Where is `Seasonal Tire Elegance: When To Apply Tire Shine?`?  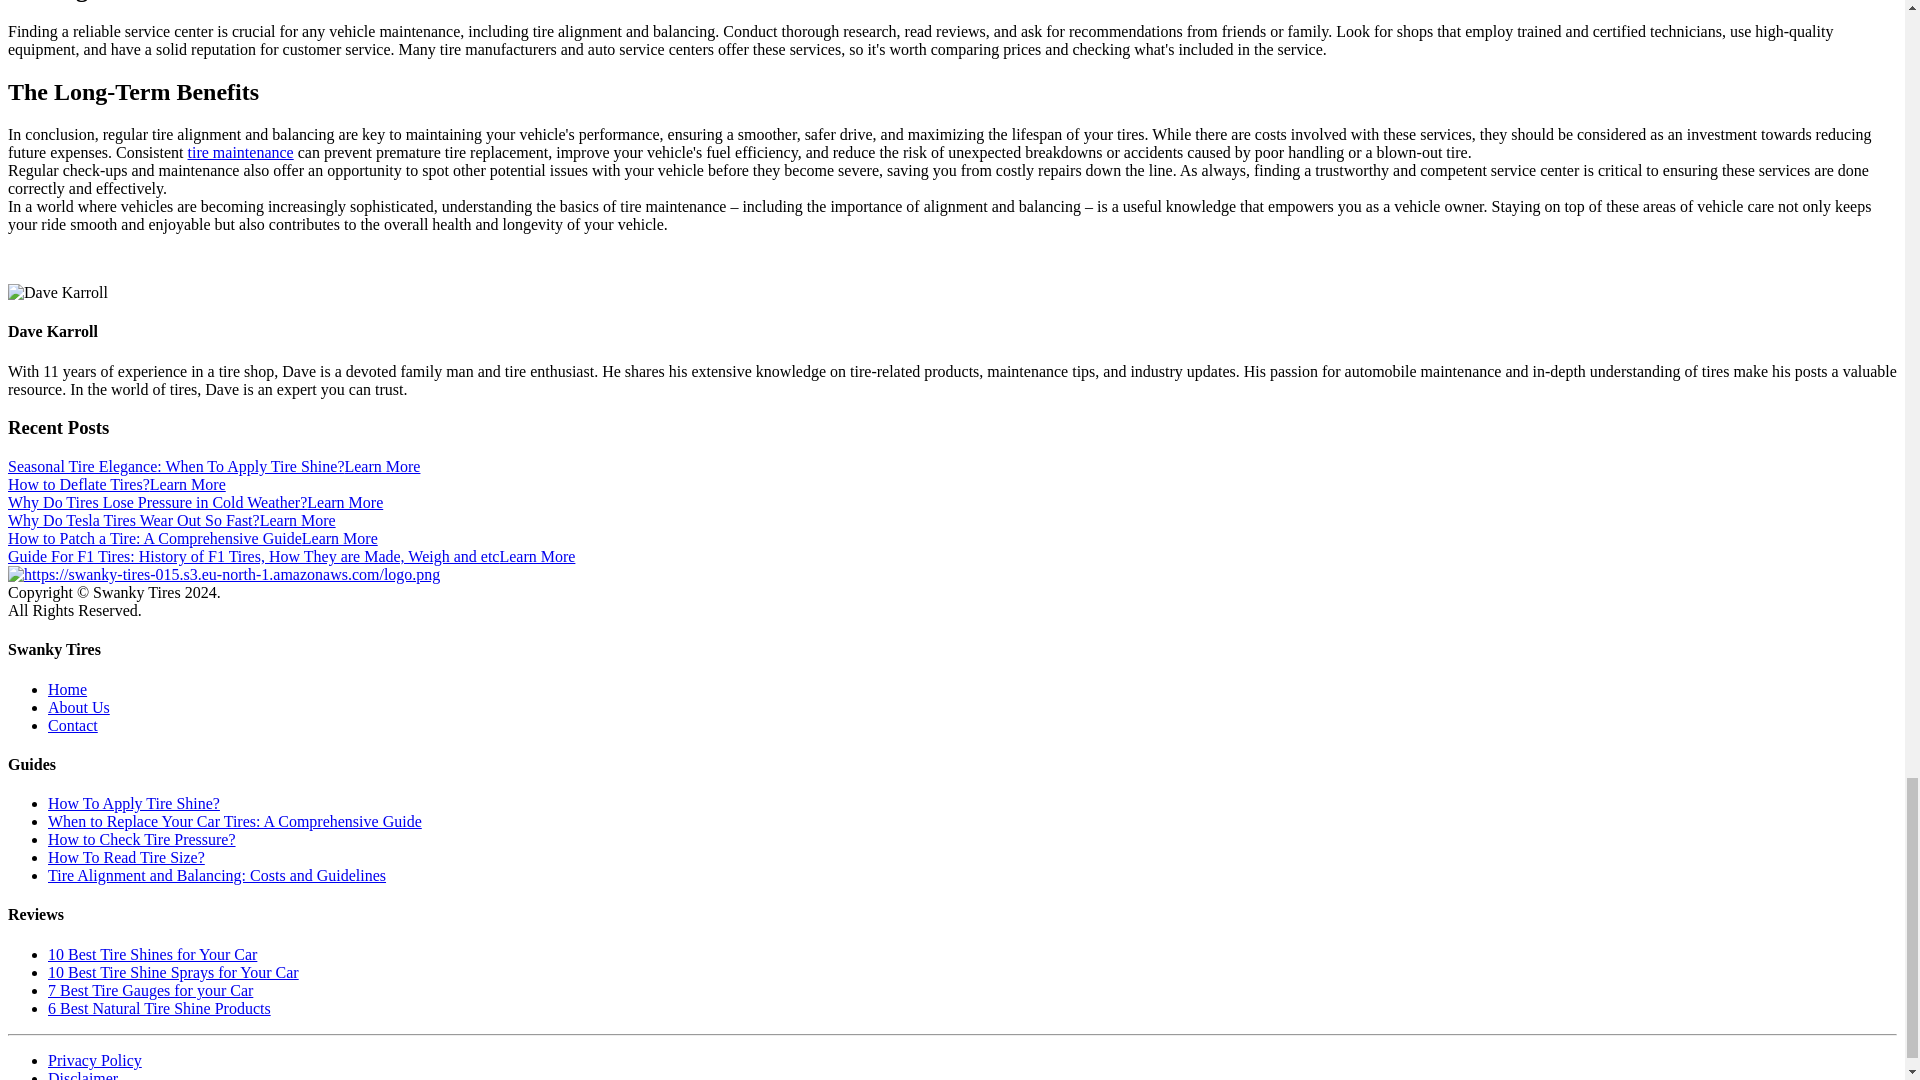 Seasonal Tire Elegance: When To Apply Tire Shine? is located at coordinates (382, 466).